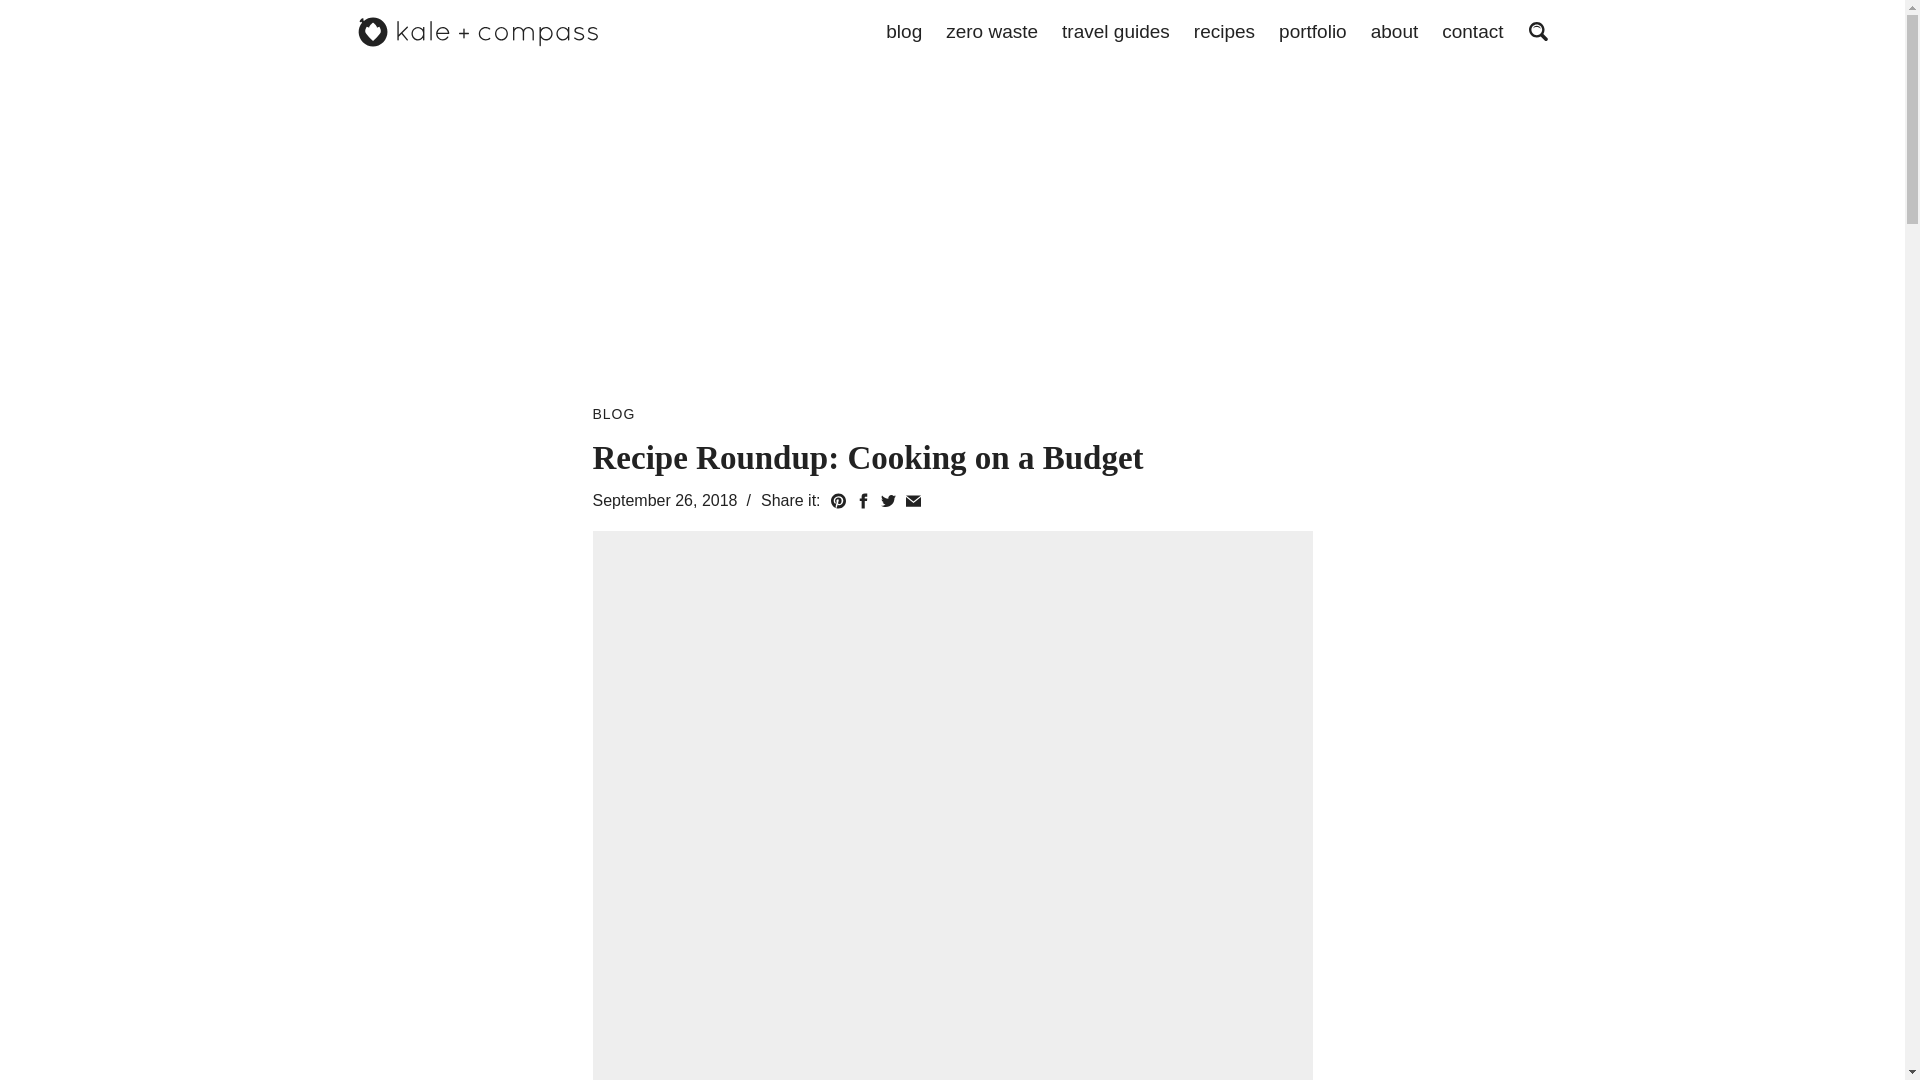 The width and height of the screenshot is (1920, 1080). I want to click on blog, so click(903, 31).